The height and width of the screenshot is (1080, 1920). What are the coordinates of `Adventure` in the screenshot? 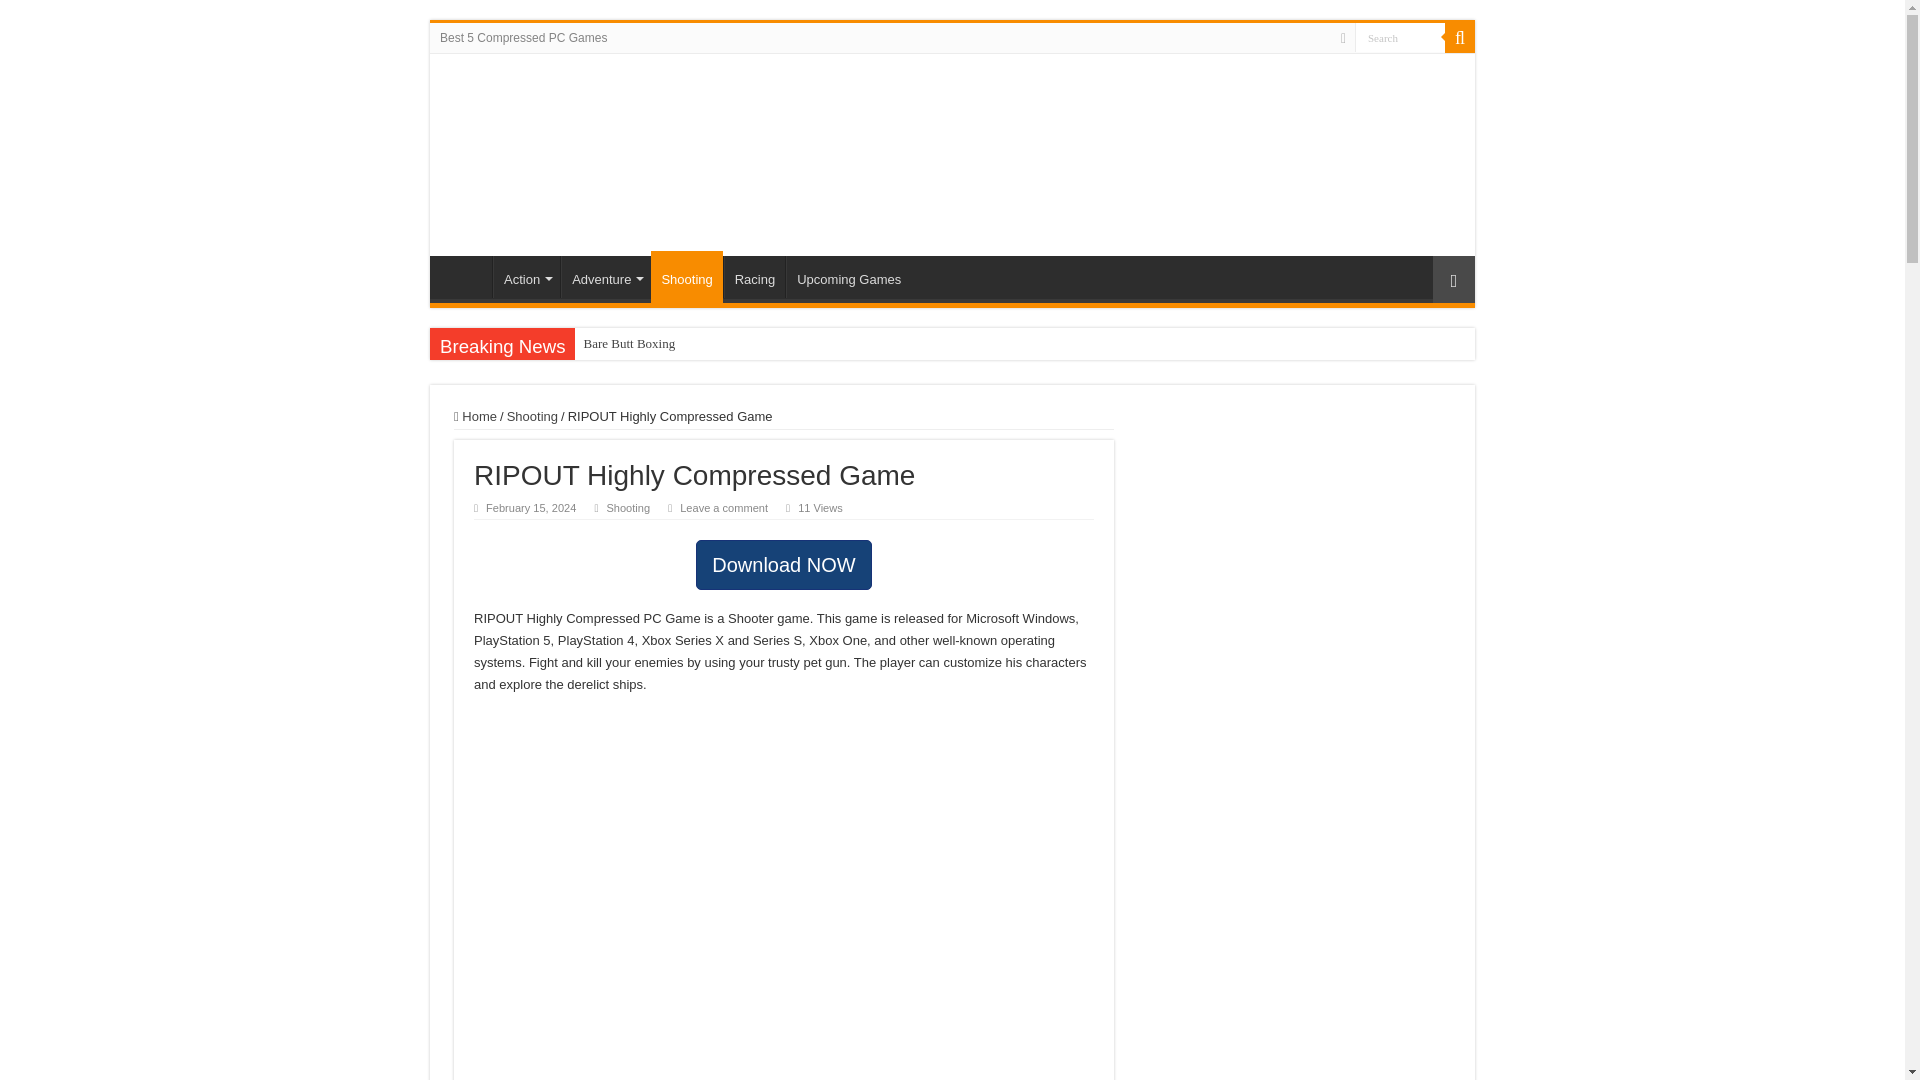 It's located at (605, 276).